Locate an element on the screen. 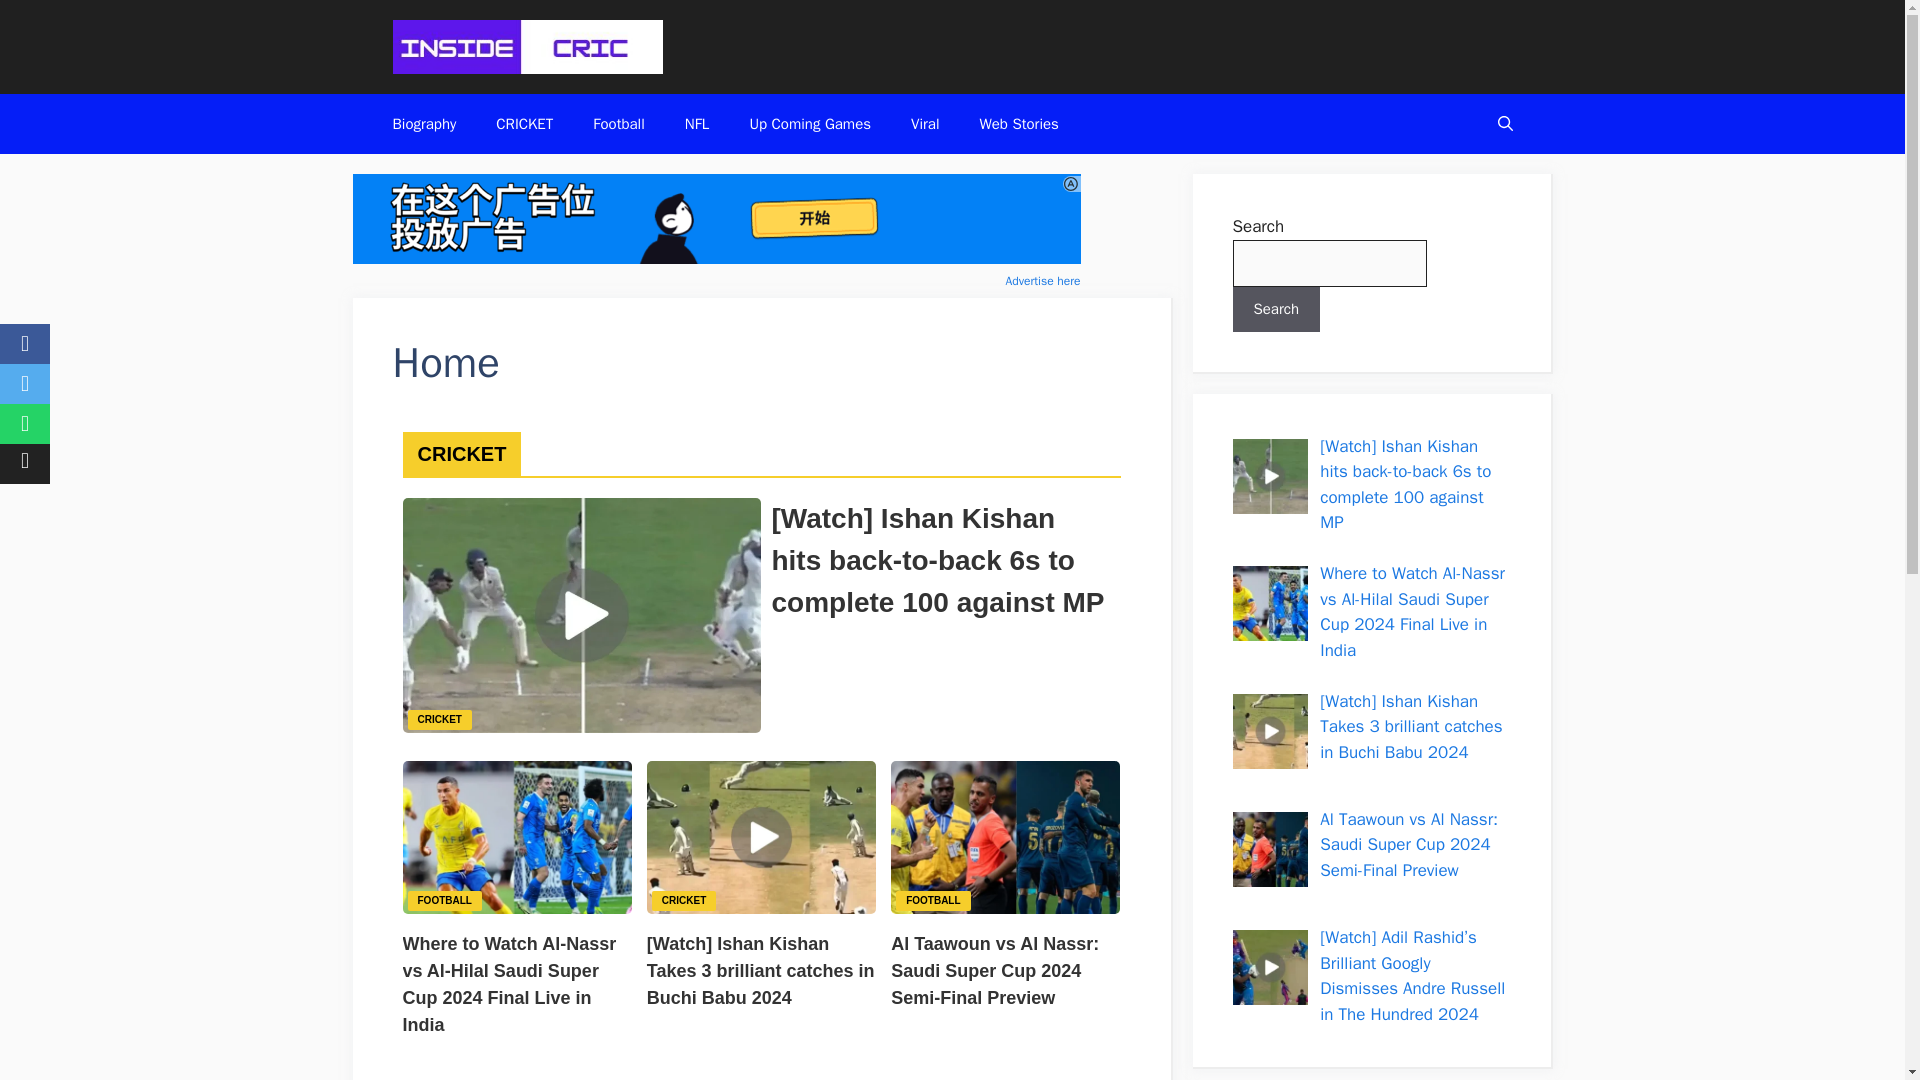  Web Stories is located at coordinates (1018, 124).